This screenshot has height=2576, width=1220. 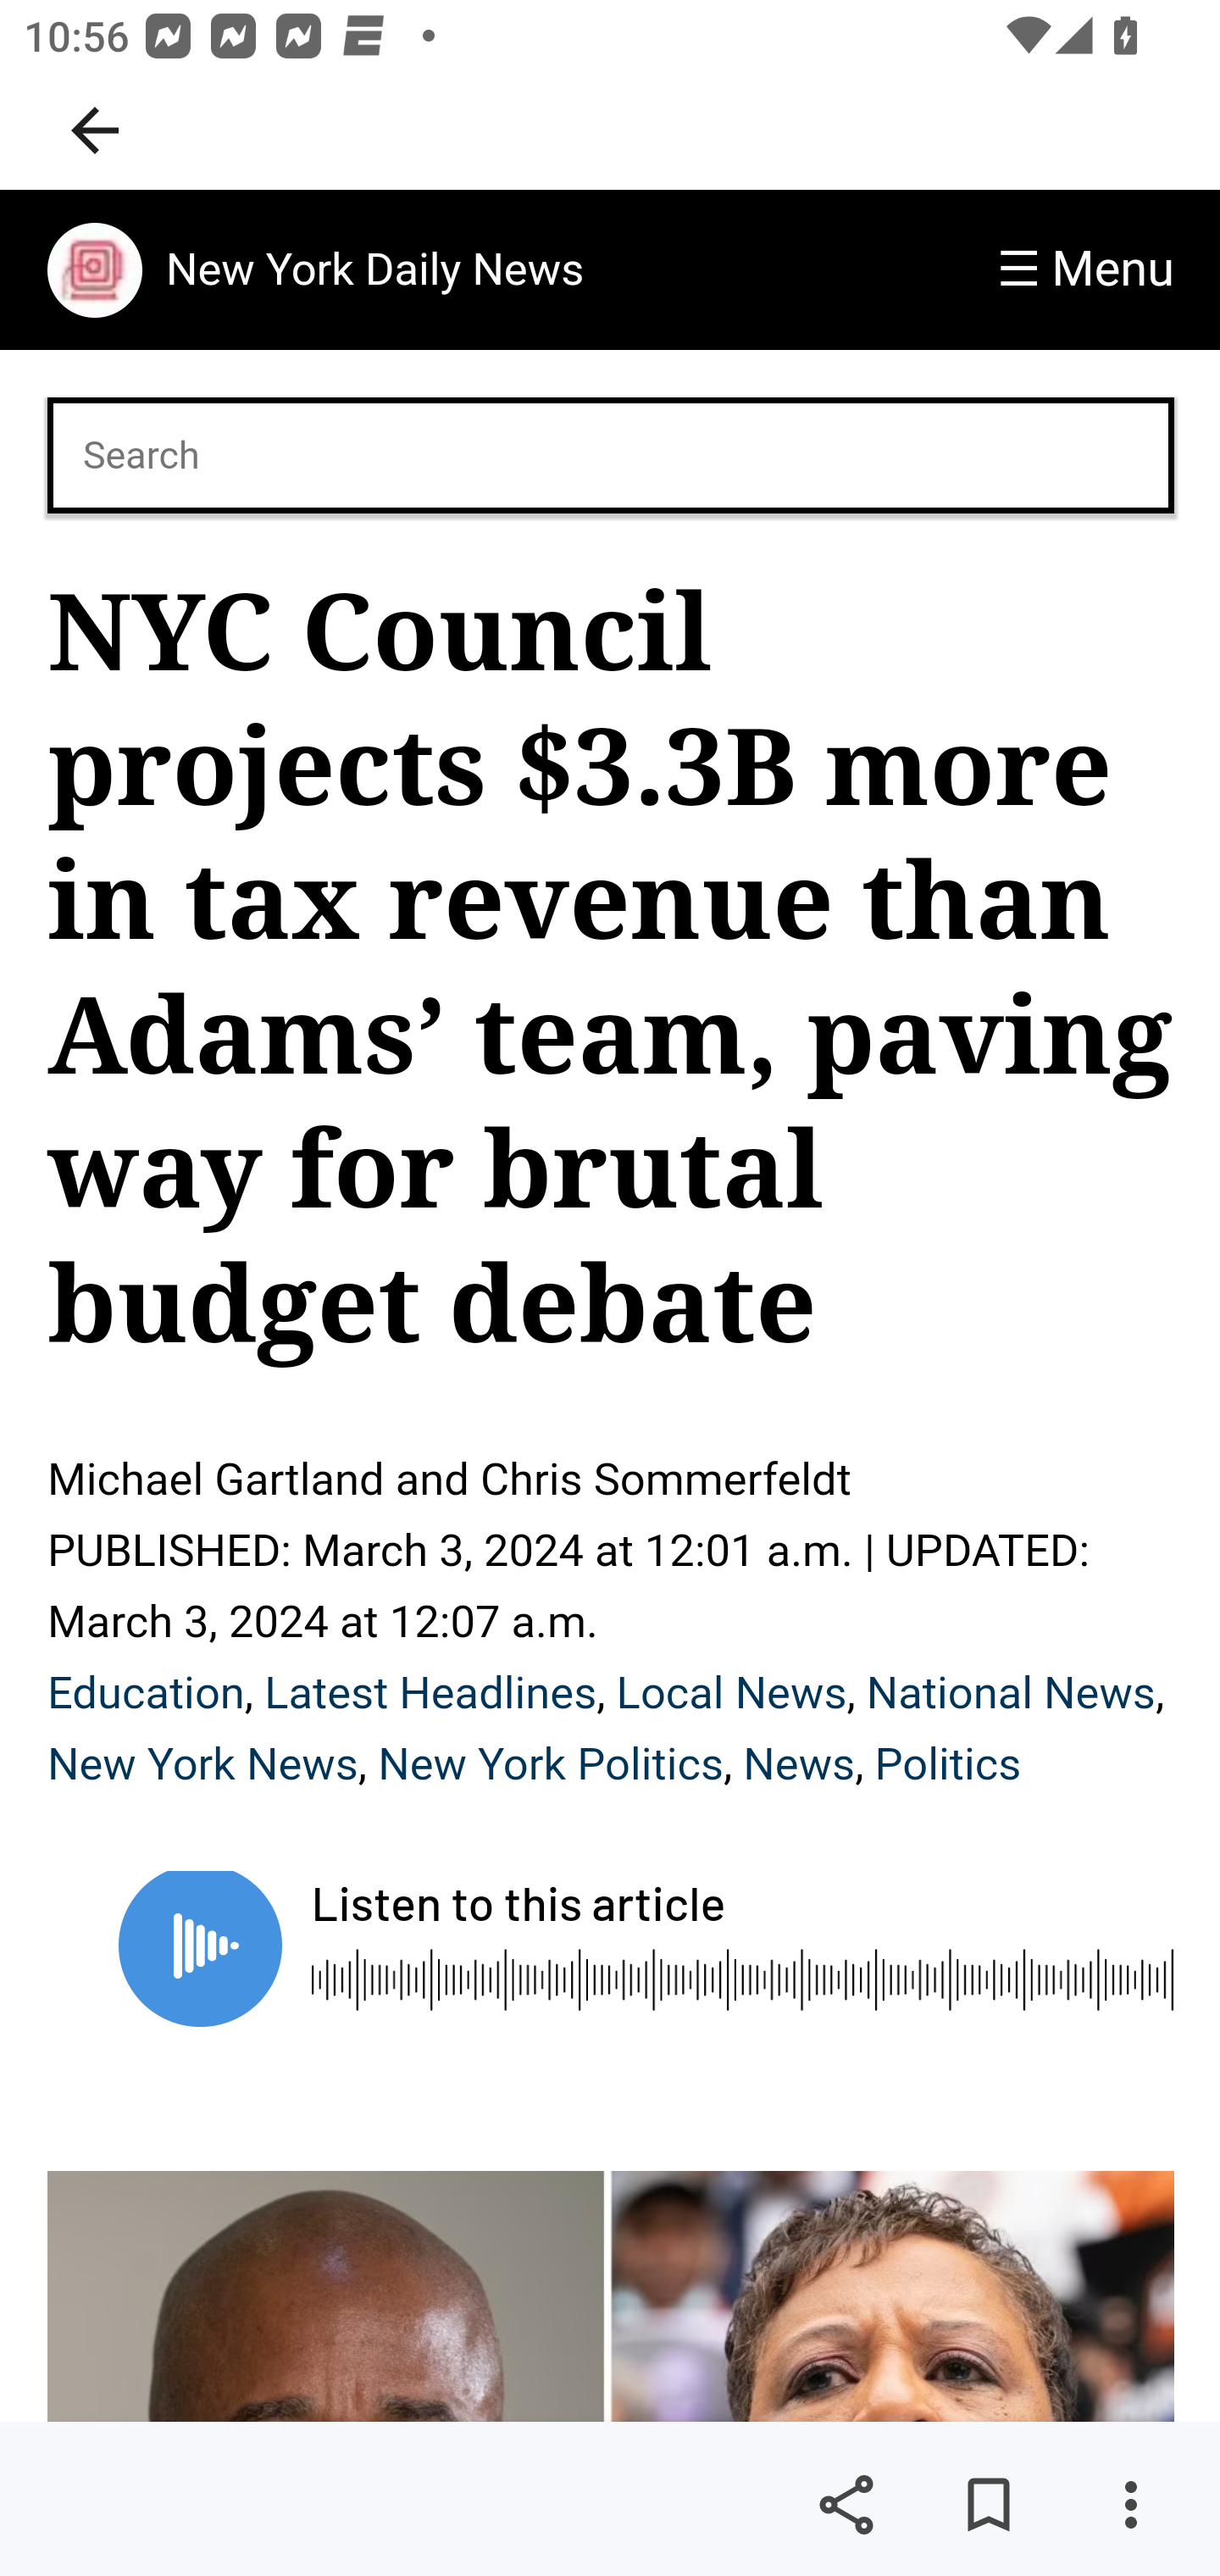 I want to click on New York News, so click(x=203, y=1764).